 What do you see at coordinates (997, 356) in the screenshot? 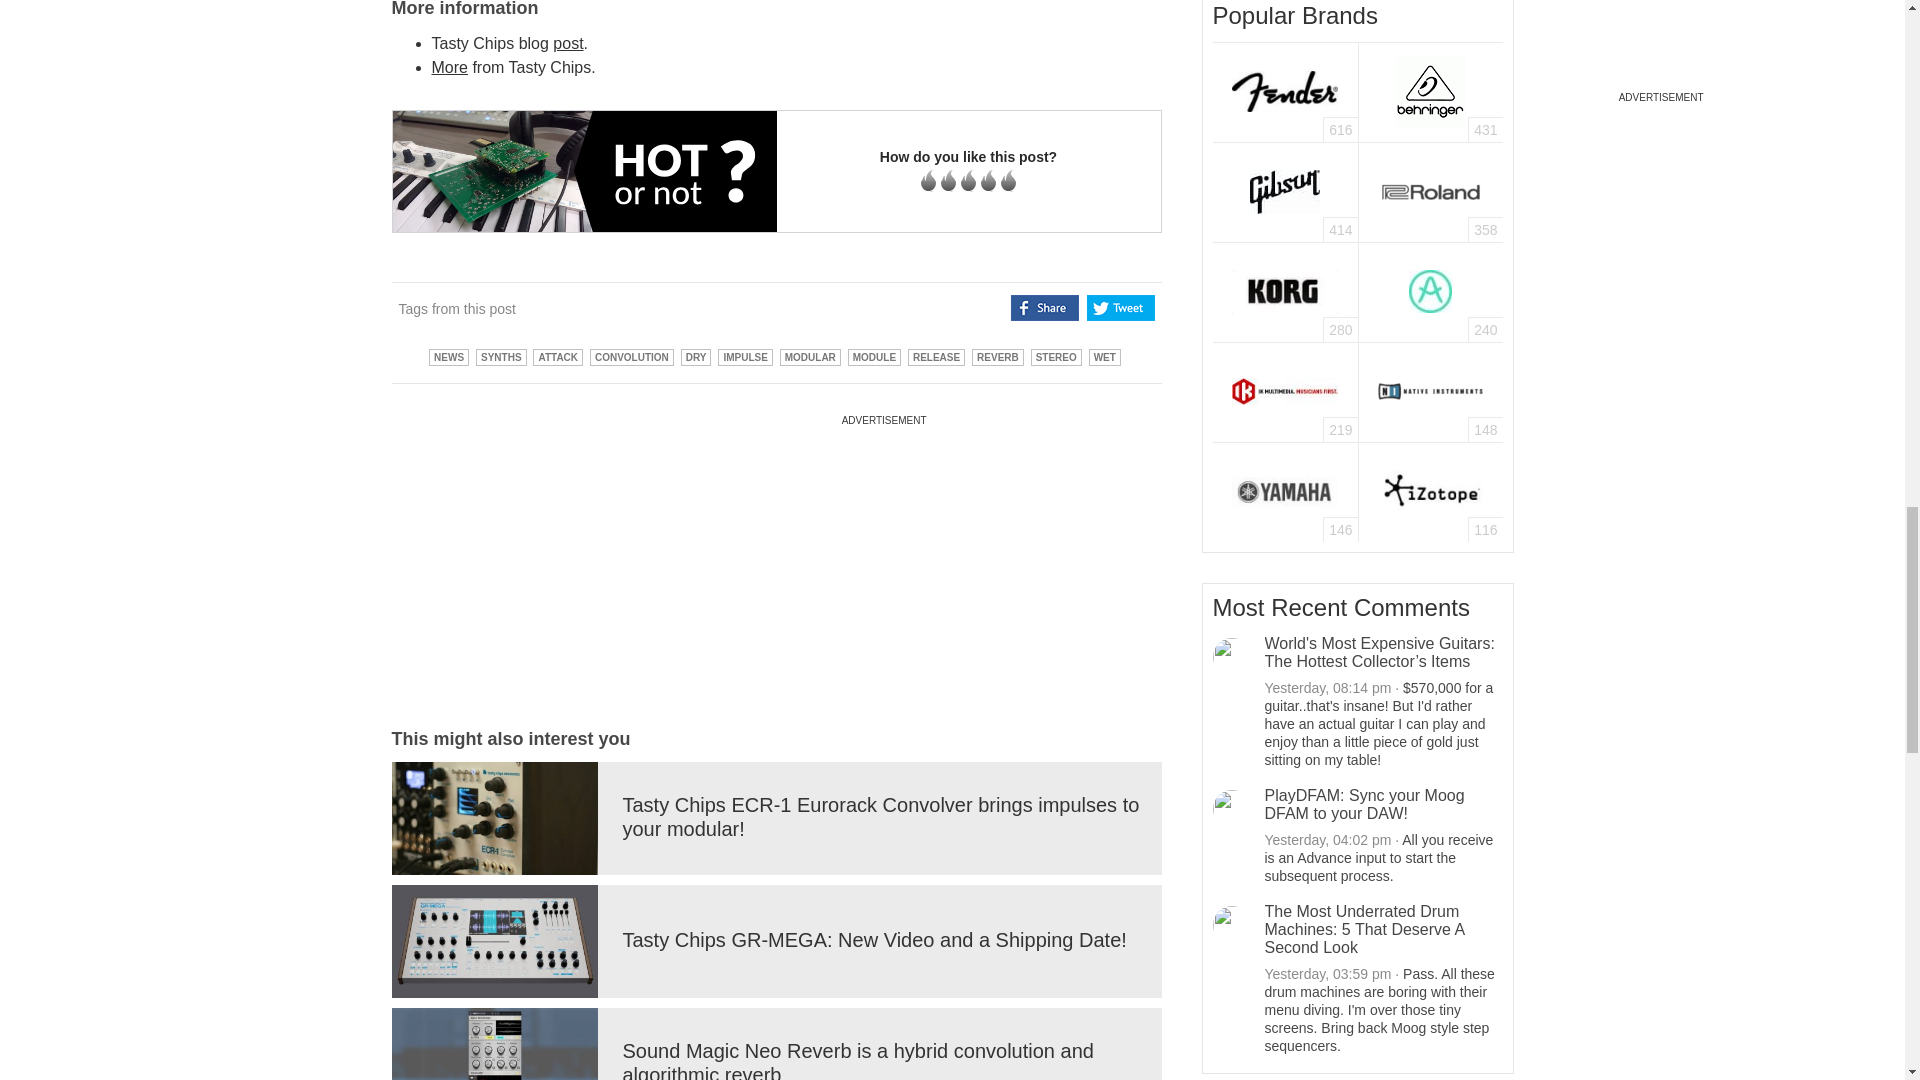
I see `View all Posts in reverb` at bounding box center [997, 356].